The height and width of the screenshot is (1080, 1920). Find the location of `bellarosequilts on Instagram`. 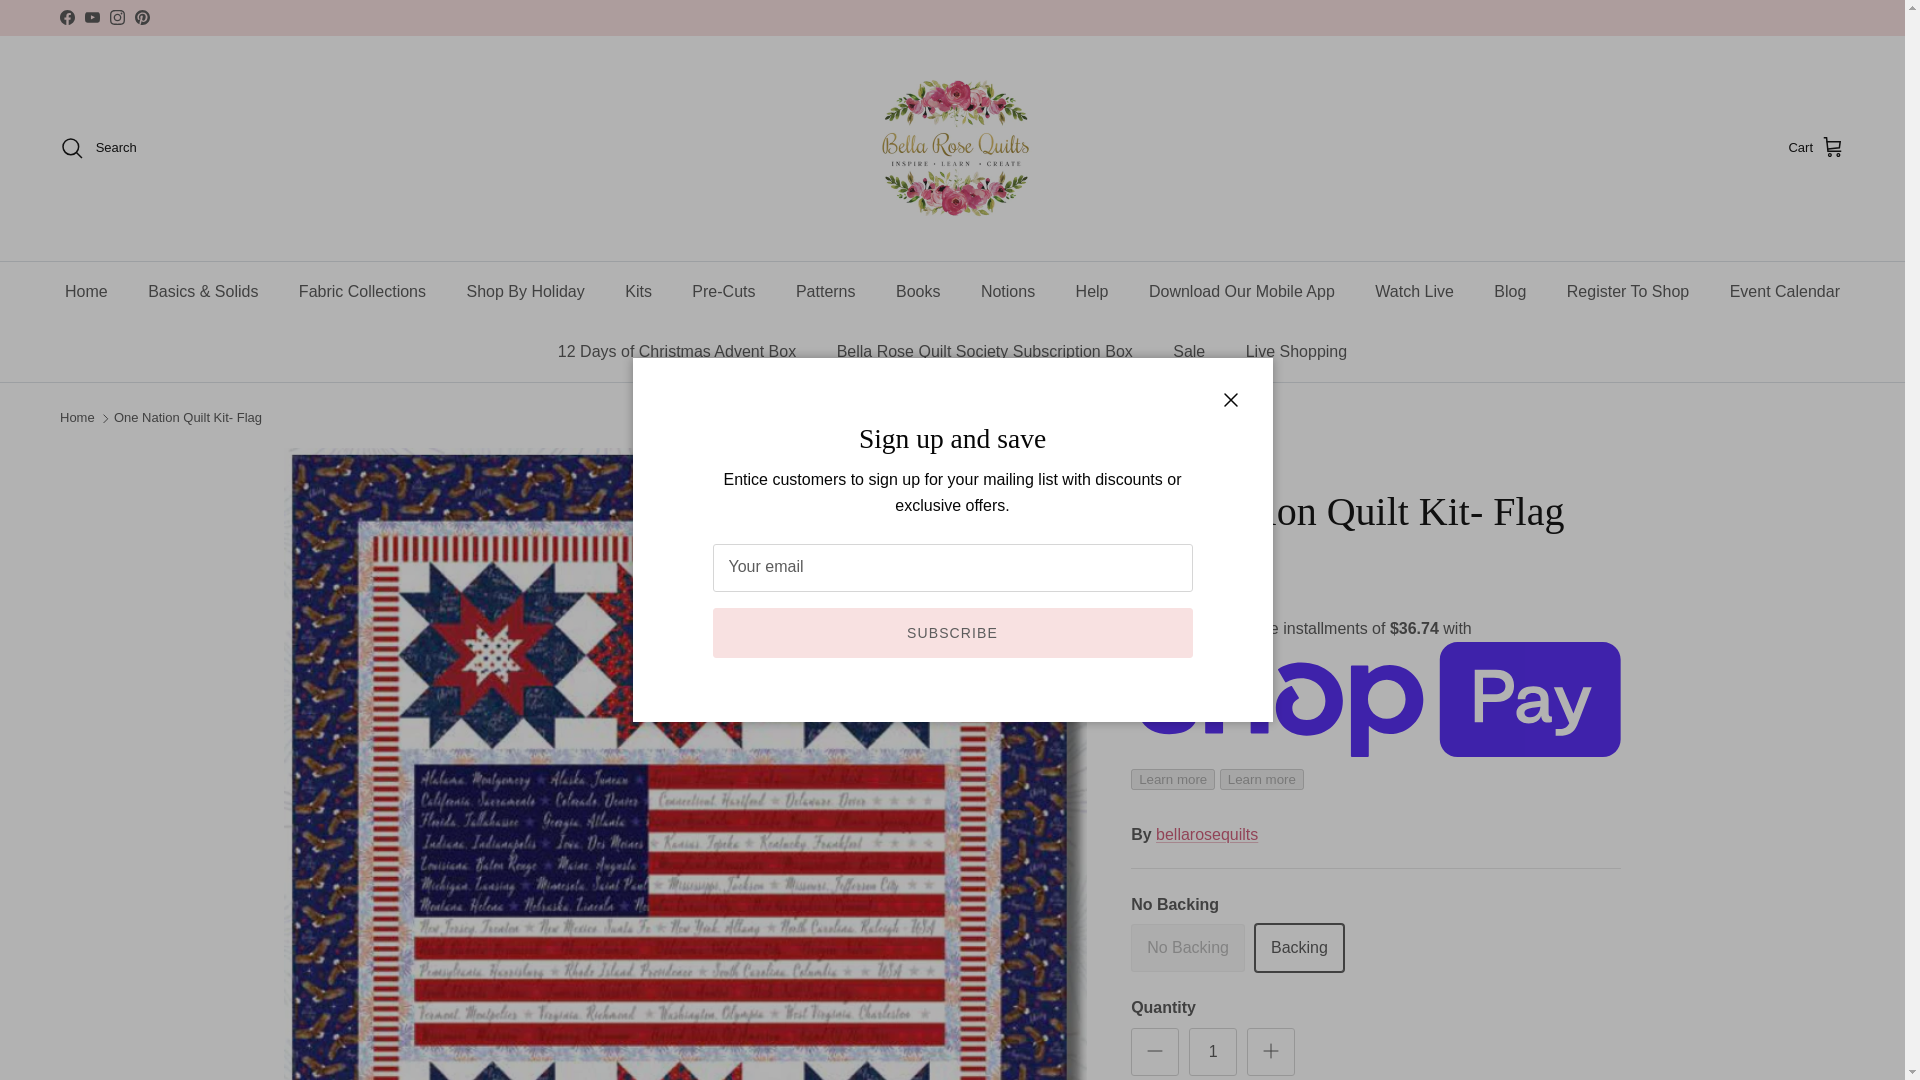

bellarosequilts on Instagram is located at coordinates (116, 16).